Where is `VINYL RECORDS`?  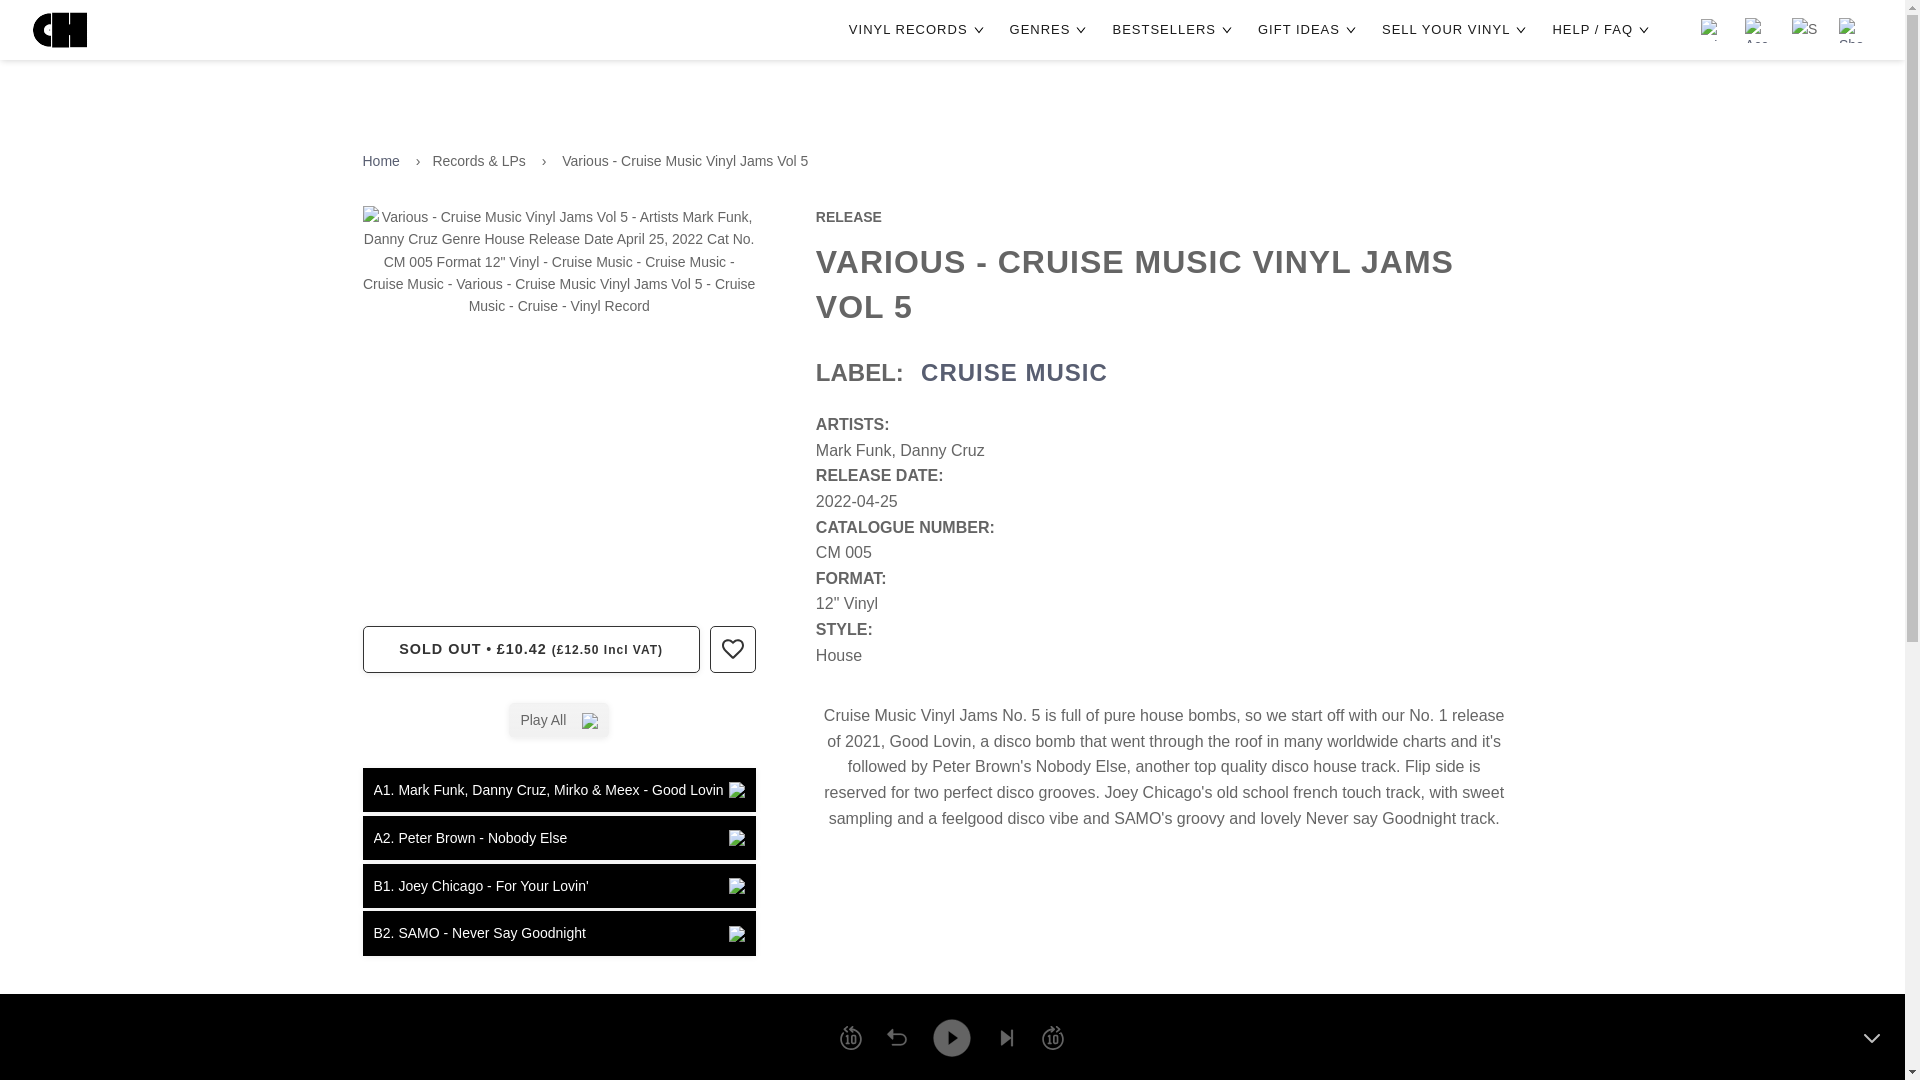
VINYL RECORDS is located at coordinates (919, 30).